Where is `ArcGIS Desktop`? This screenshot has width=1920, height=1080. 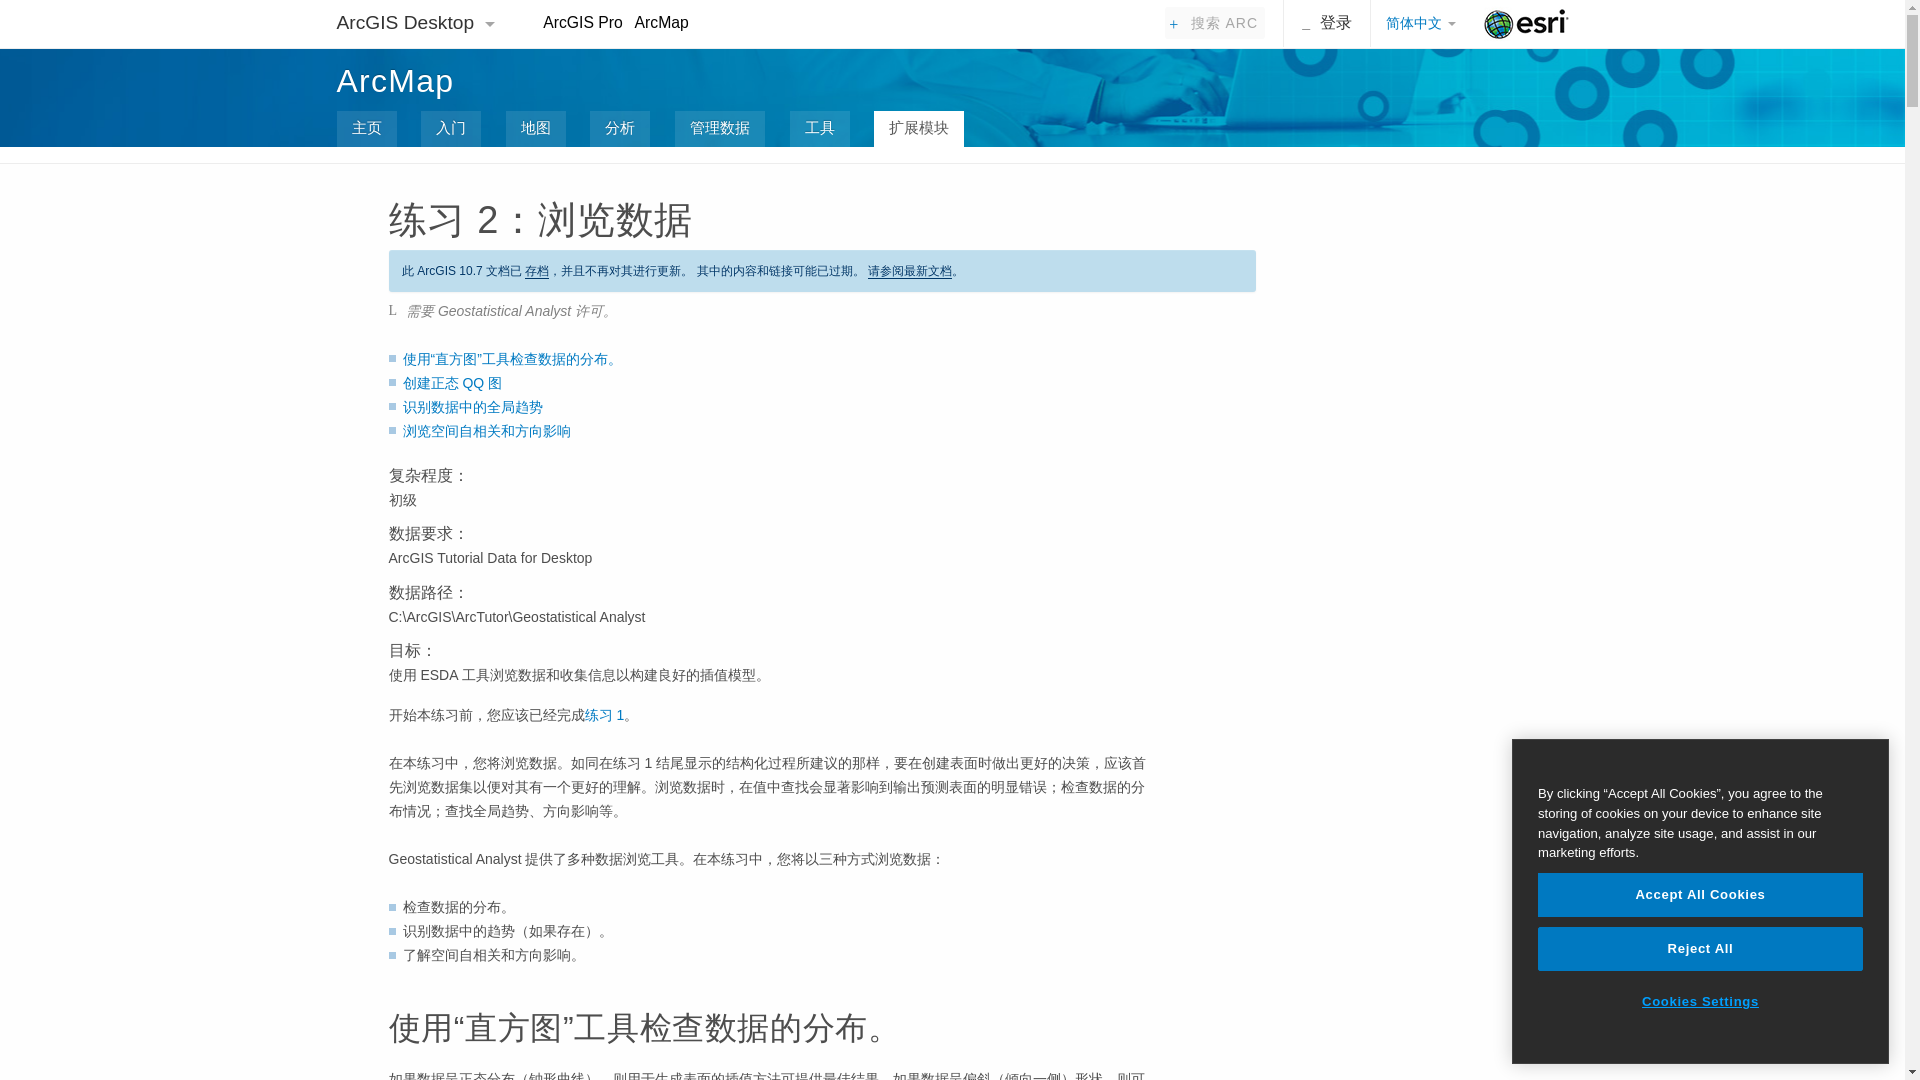 ArcGIS Desktop is located at coordinates (407, 22).